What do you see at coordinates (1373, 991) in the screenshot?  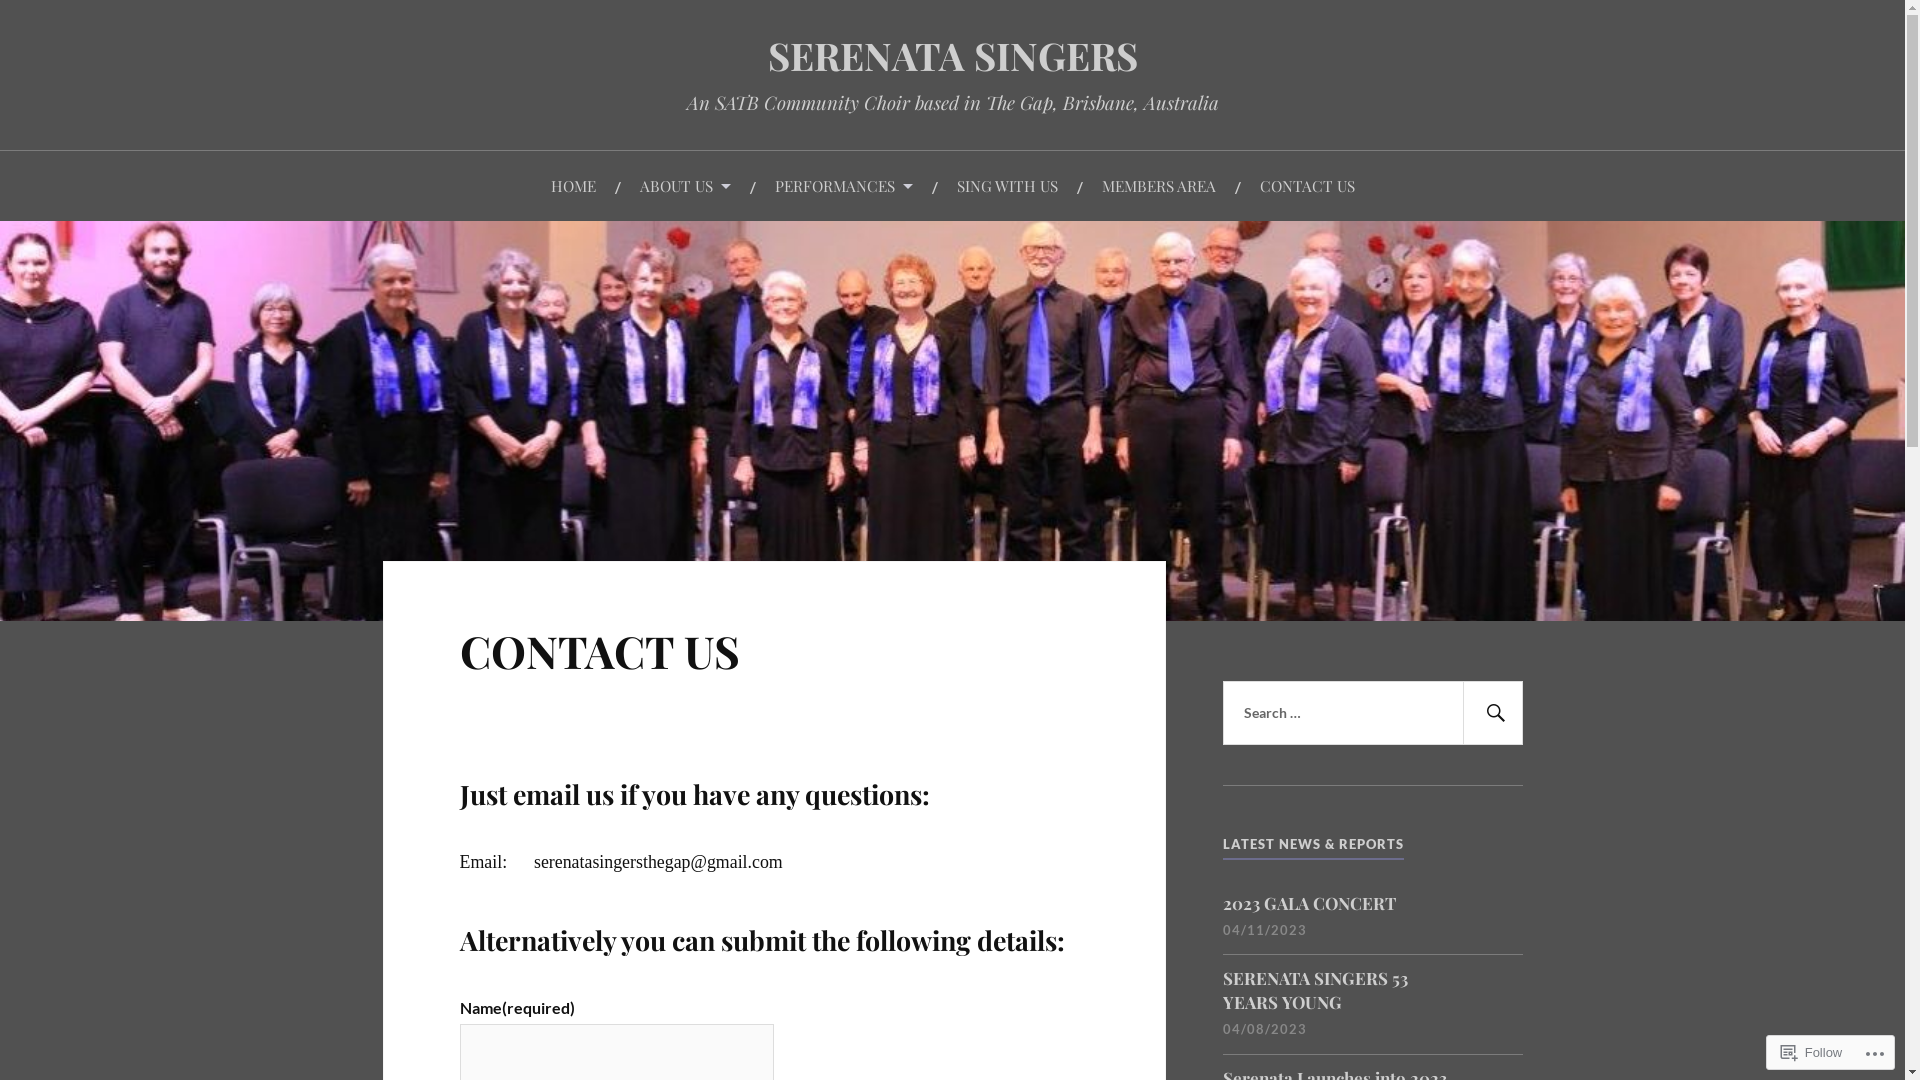 I see `SERENATA SINGERS 53 YEARS YOUNG` at bounding box center [1373, 991].